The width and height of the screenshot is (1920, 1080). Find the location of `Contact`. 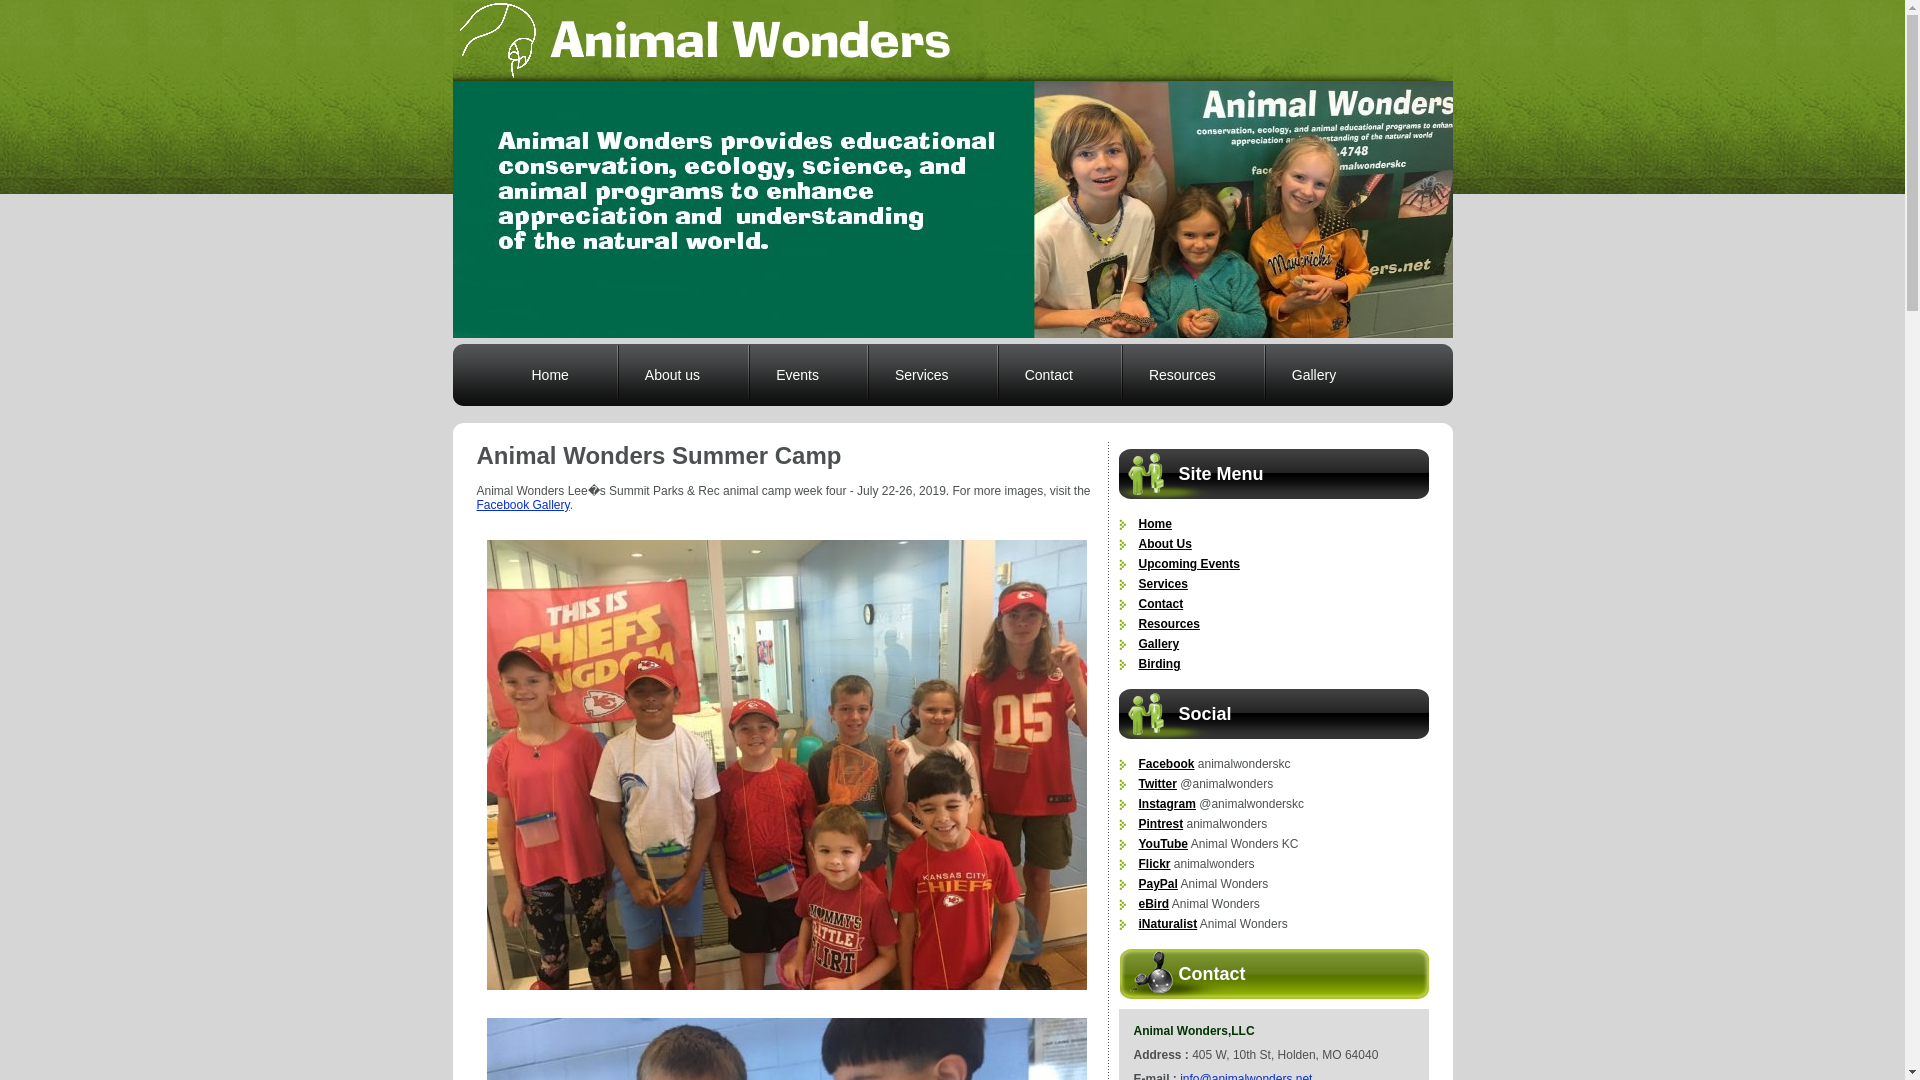

Contact is located at coordinates (1058, 374).